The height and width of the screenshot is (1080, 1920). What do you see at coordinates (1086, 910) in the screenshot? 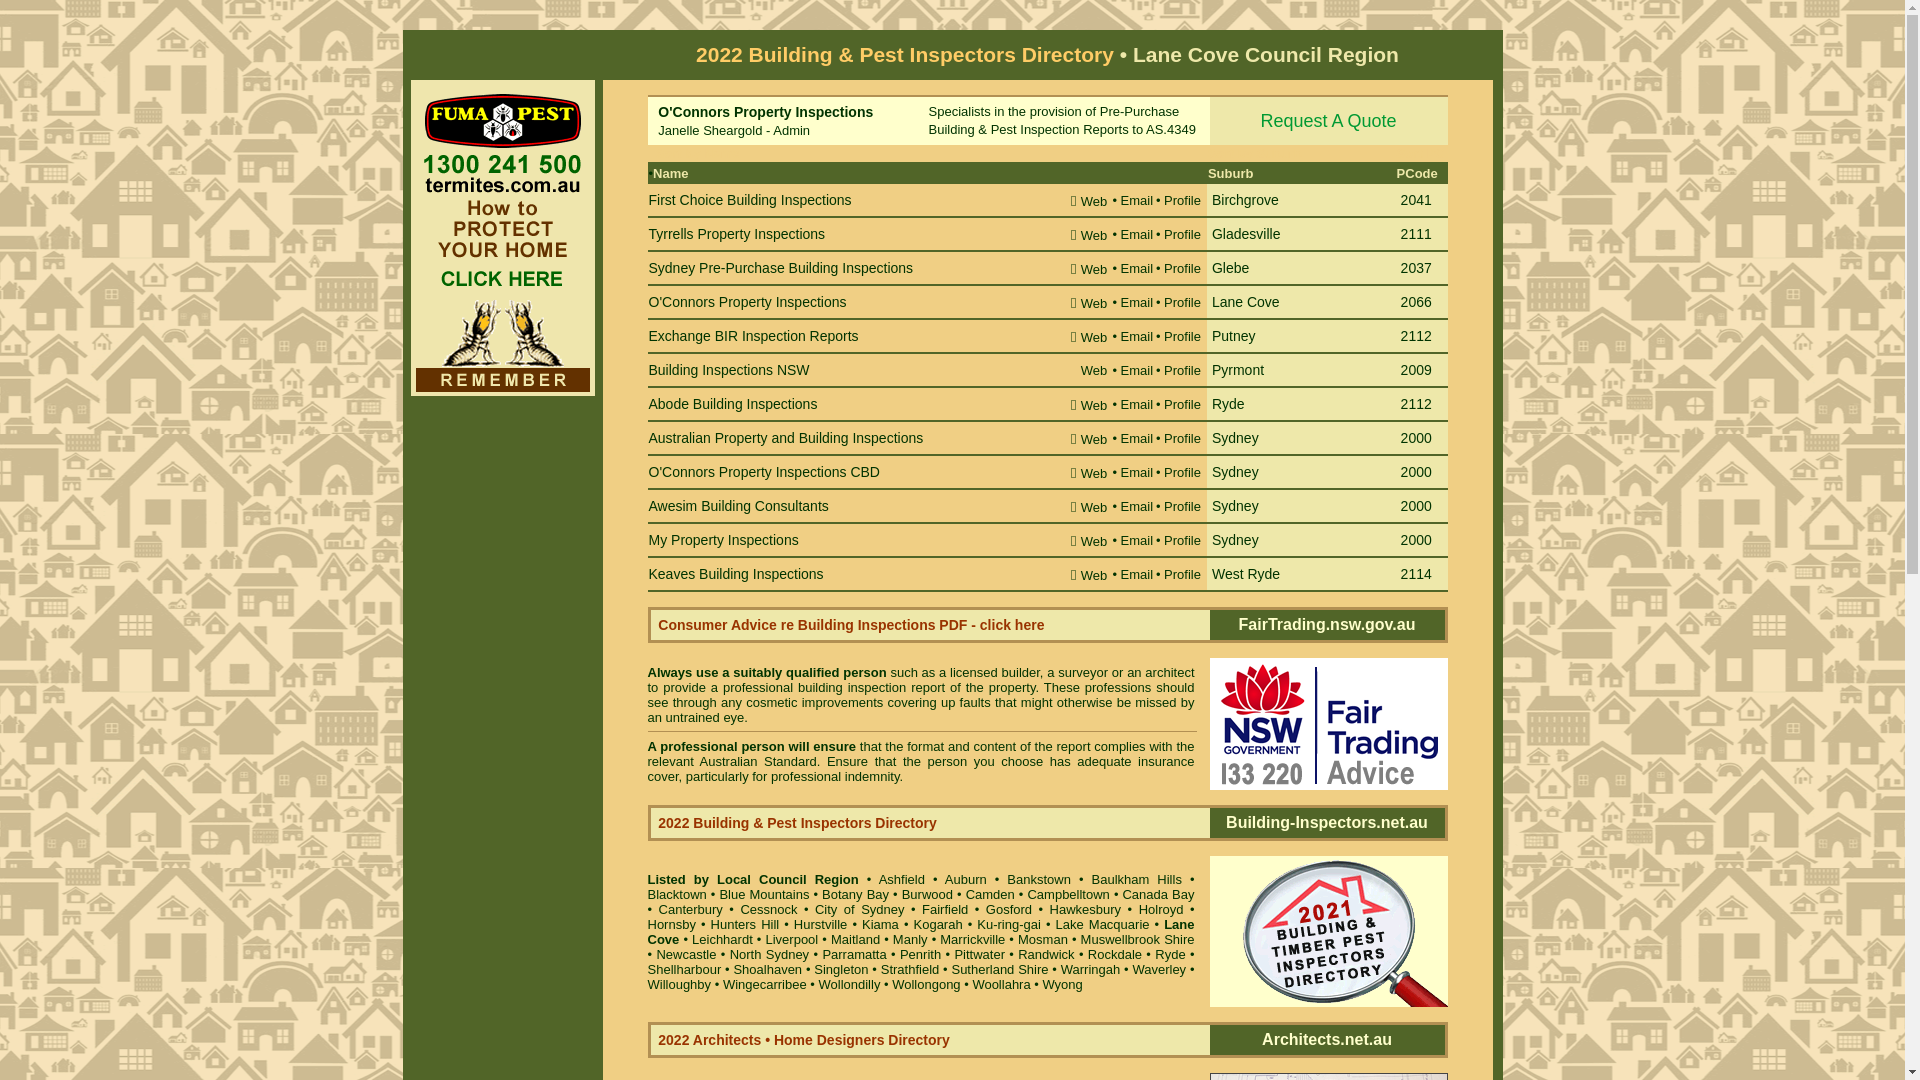
I see `Hawkesbury` at bounding box center [1086, 910].